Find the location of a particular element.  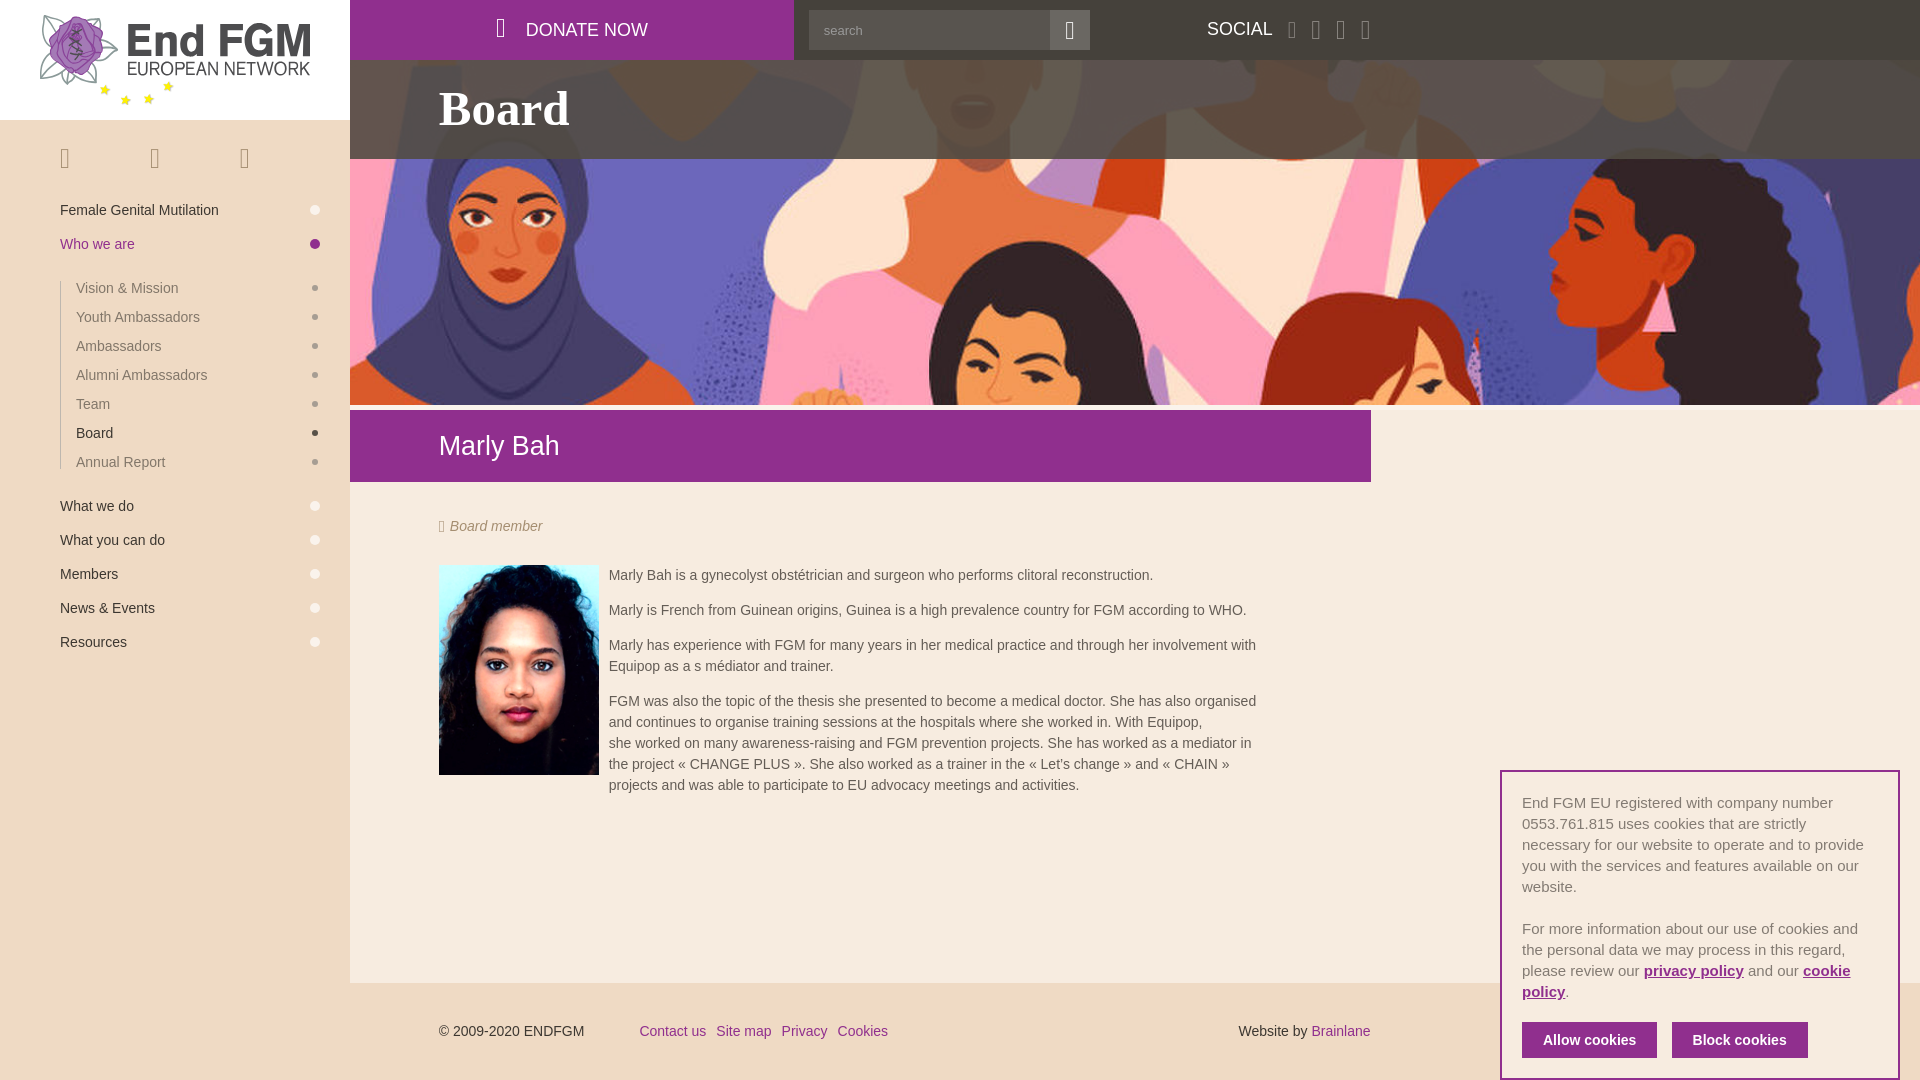

Board is located at coordinates (198, 432).